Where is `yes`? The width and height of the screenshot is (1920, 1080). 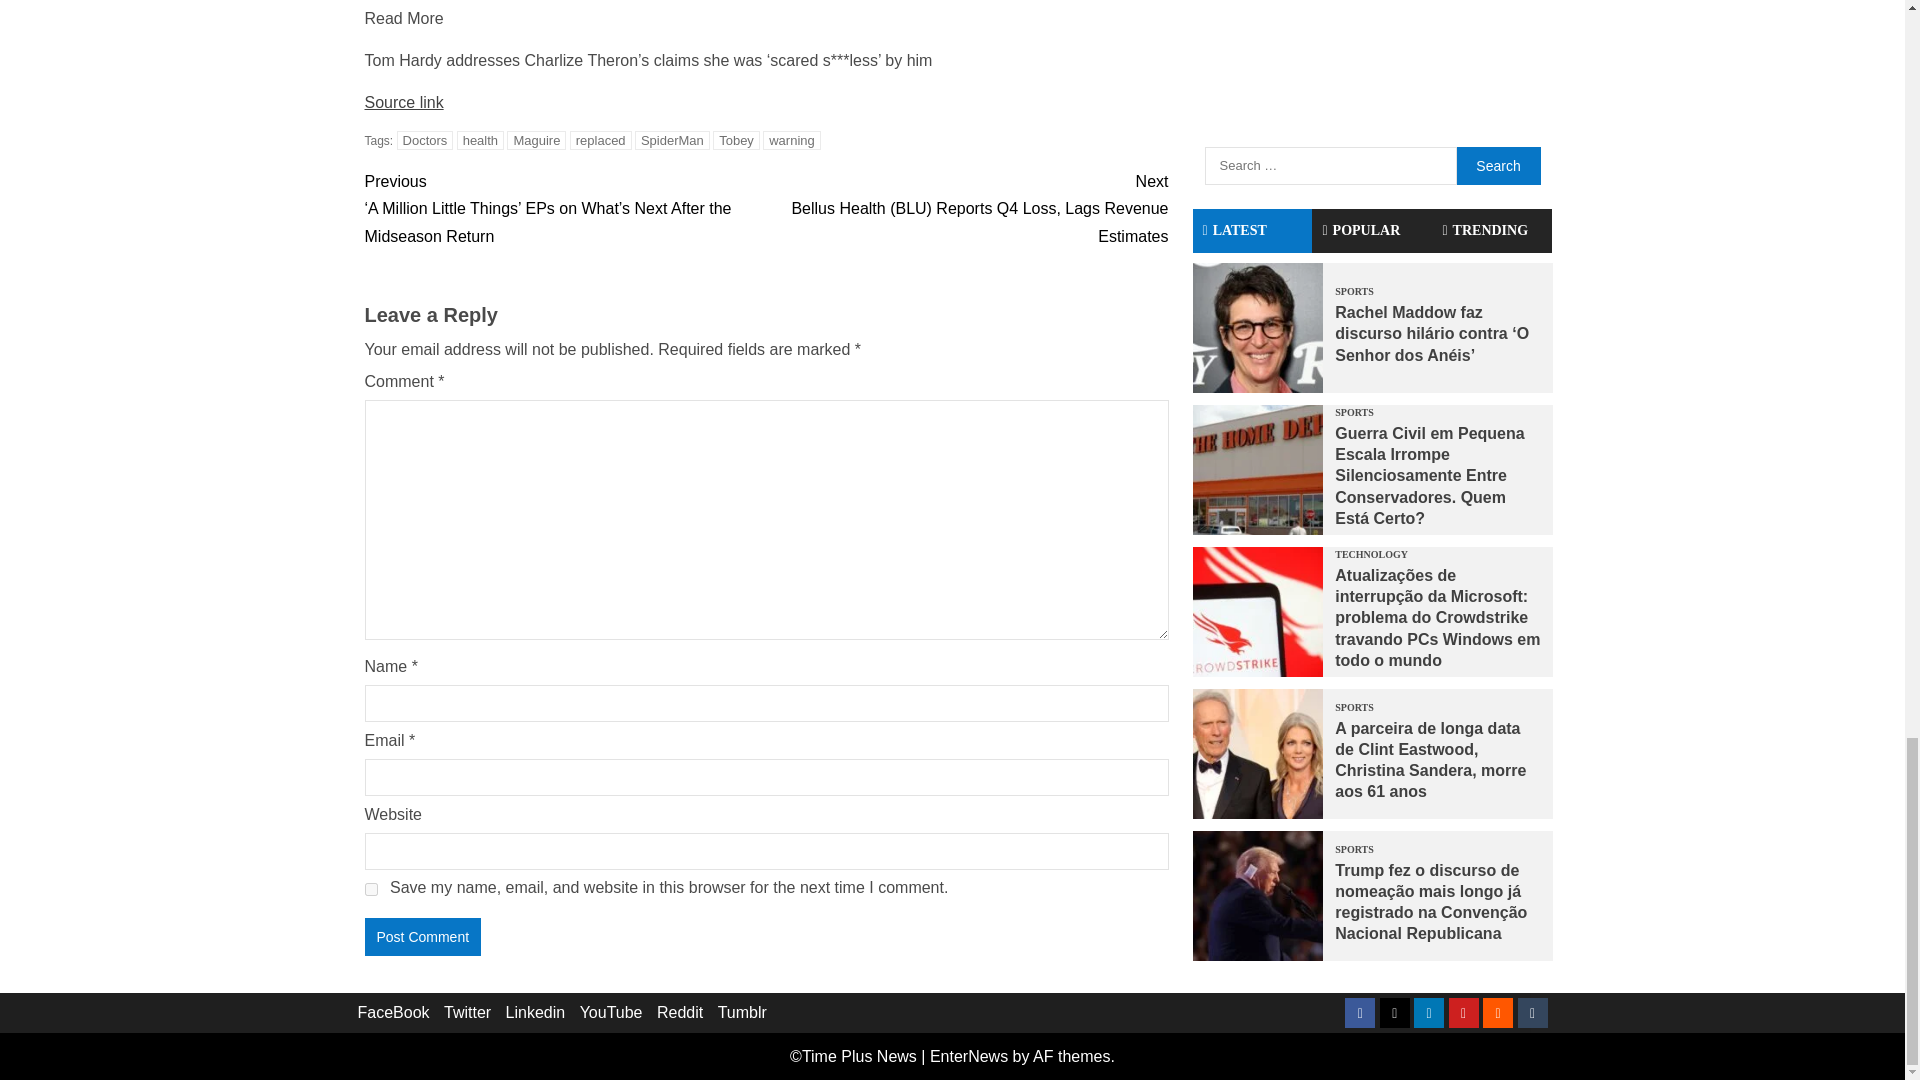 yes is located at coordinates (370, 890).